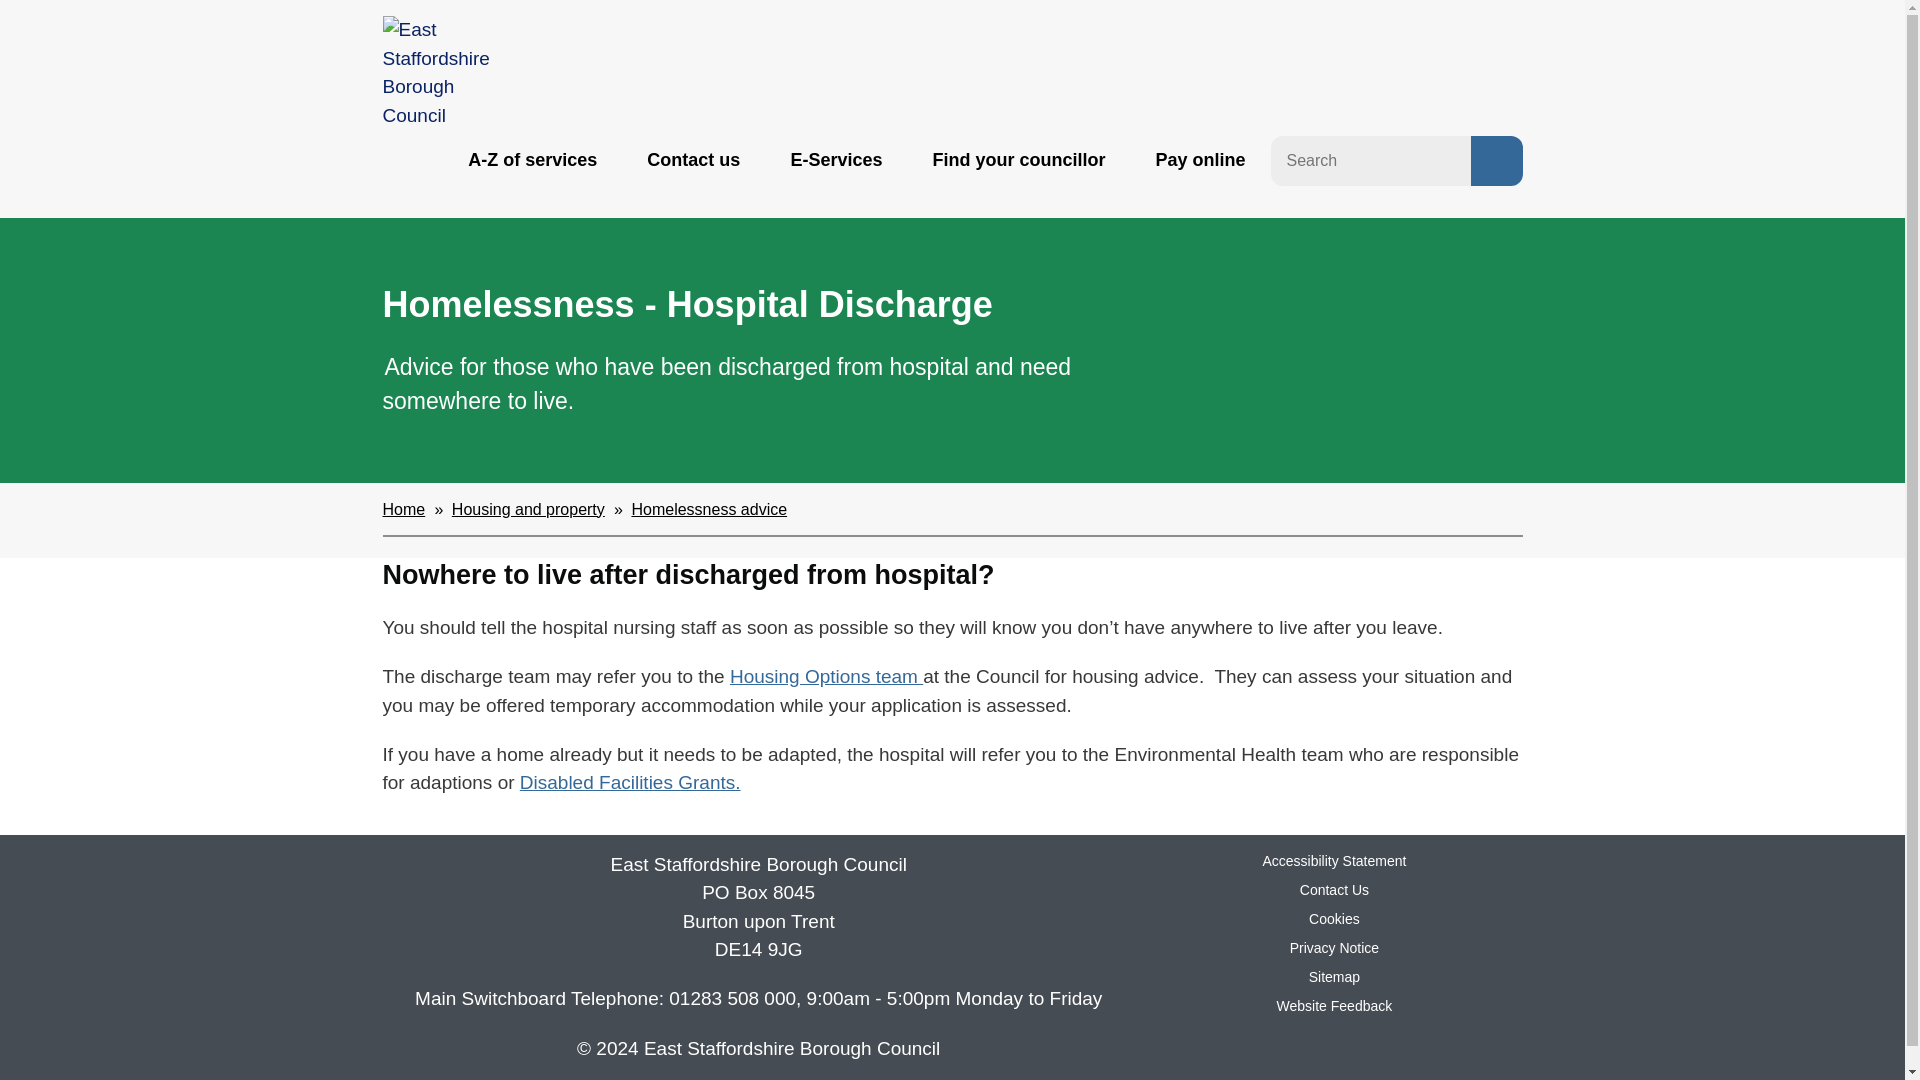 The height and width of the screenshot is (1080, 1920). Describe the element at coordinates (403, 510) in the screenshot. I see `Home` at that location.